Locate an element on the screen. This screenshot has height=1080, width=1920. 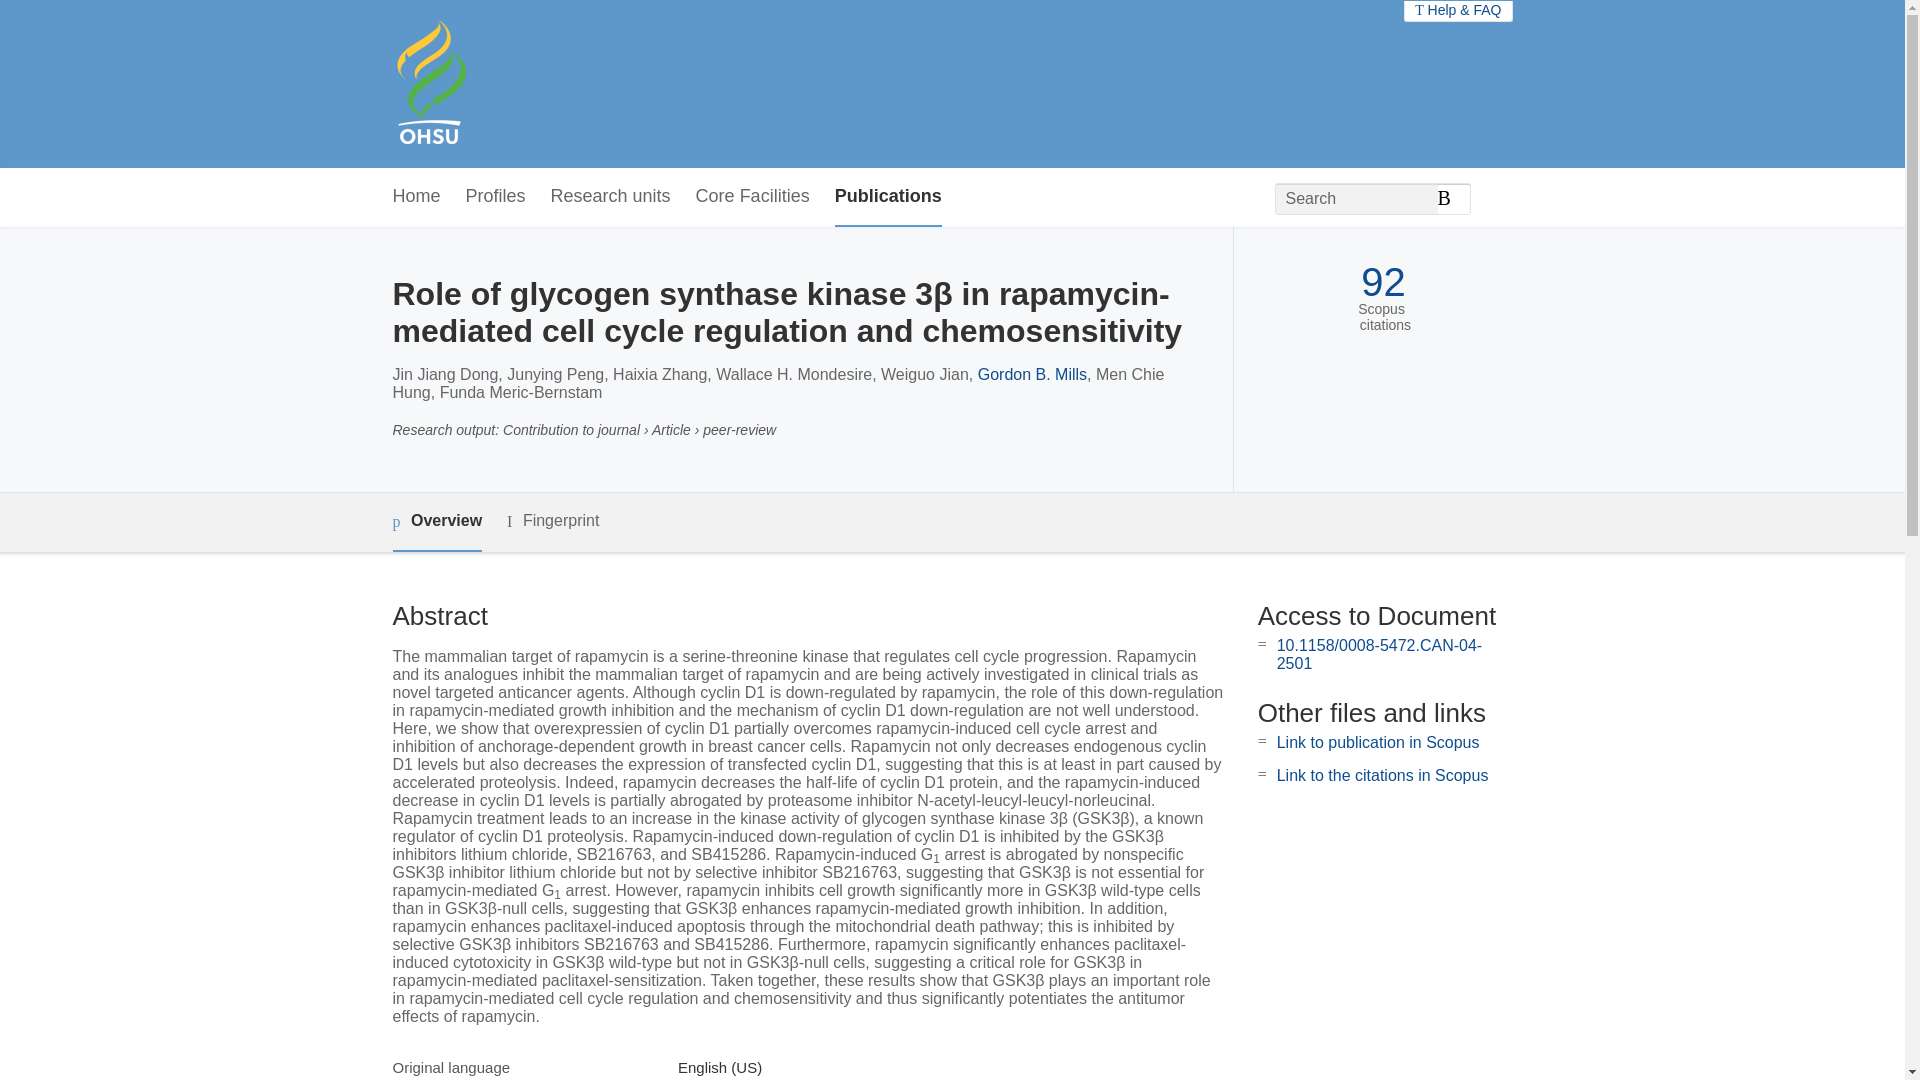
Research units is located at coordinates (610, 197).